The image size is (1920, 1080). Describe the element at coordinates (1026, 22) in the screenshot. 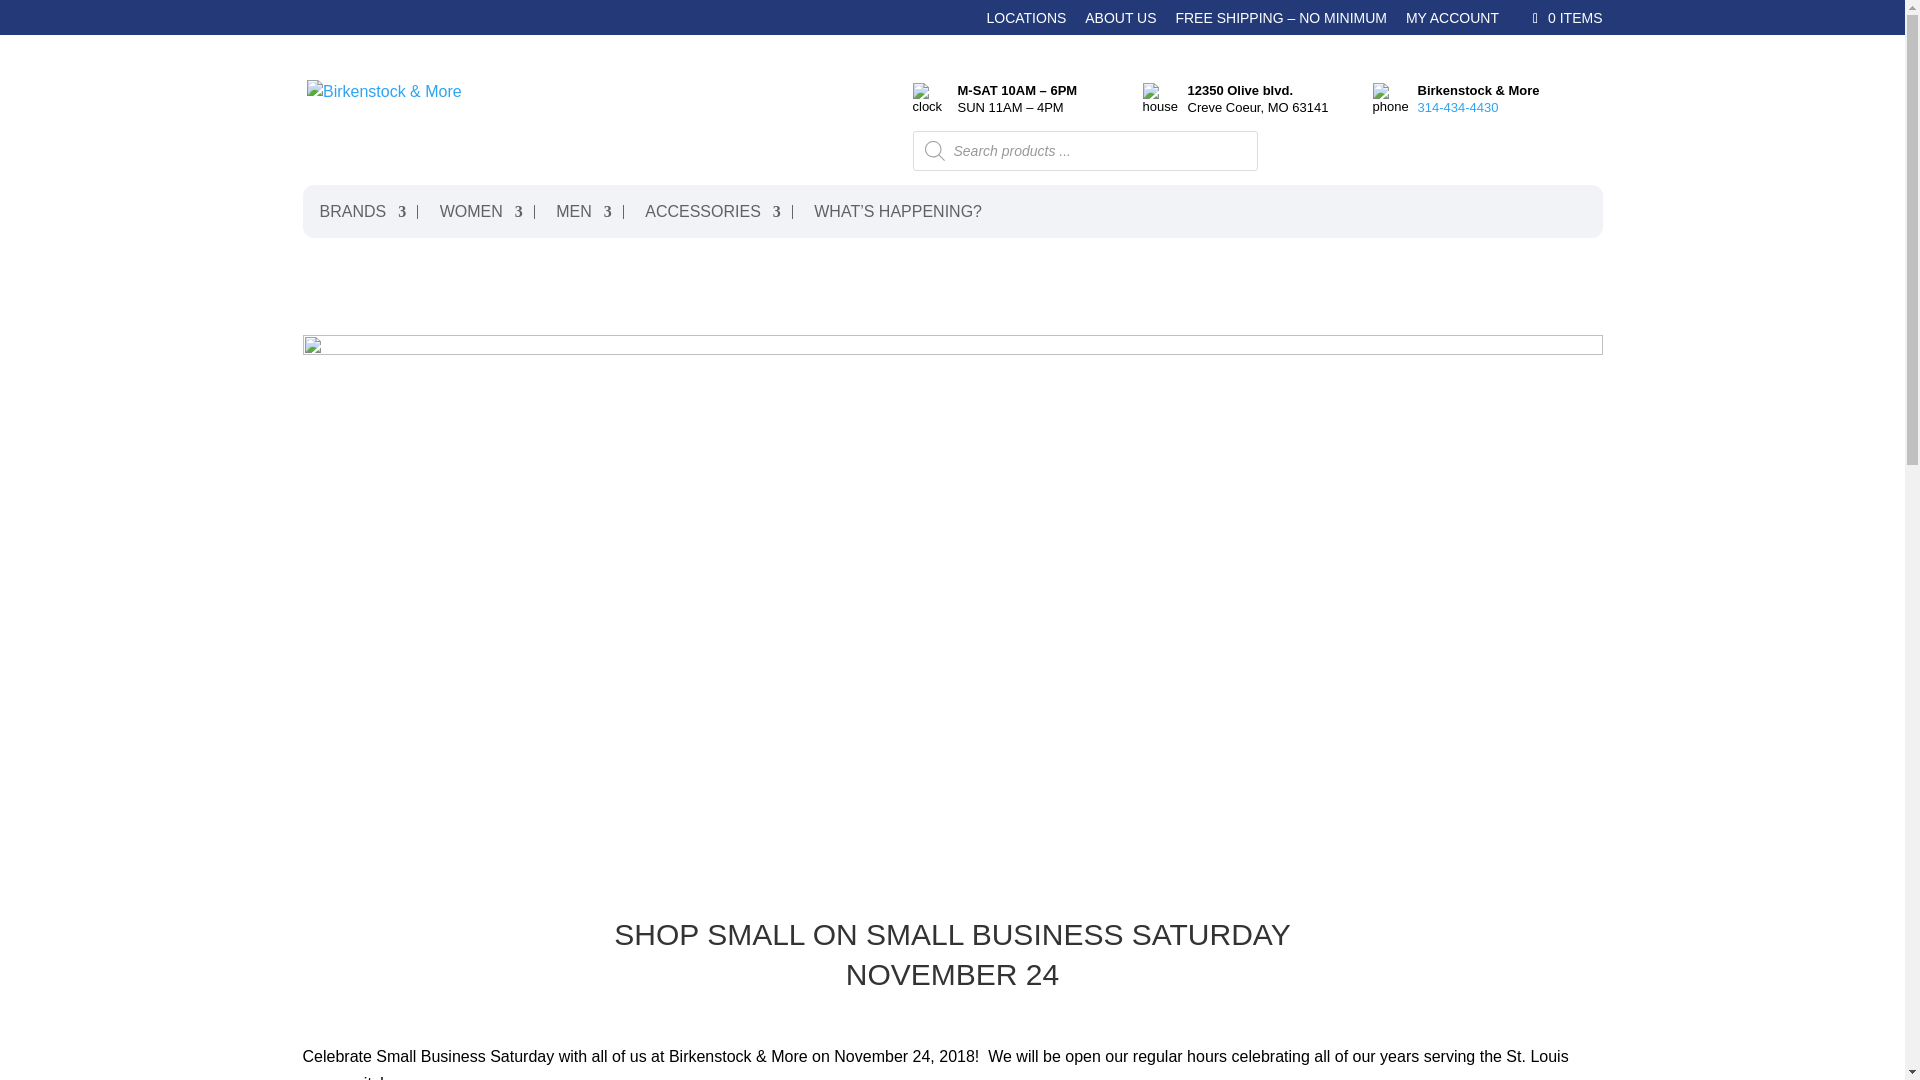

I see `LOCATIONS` at that location.